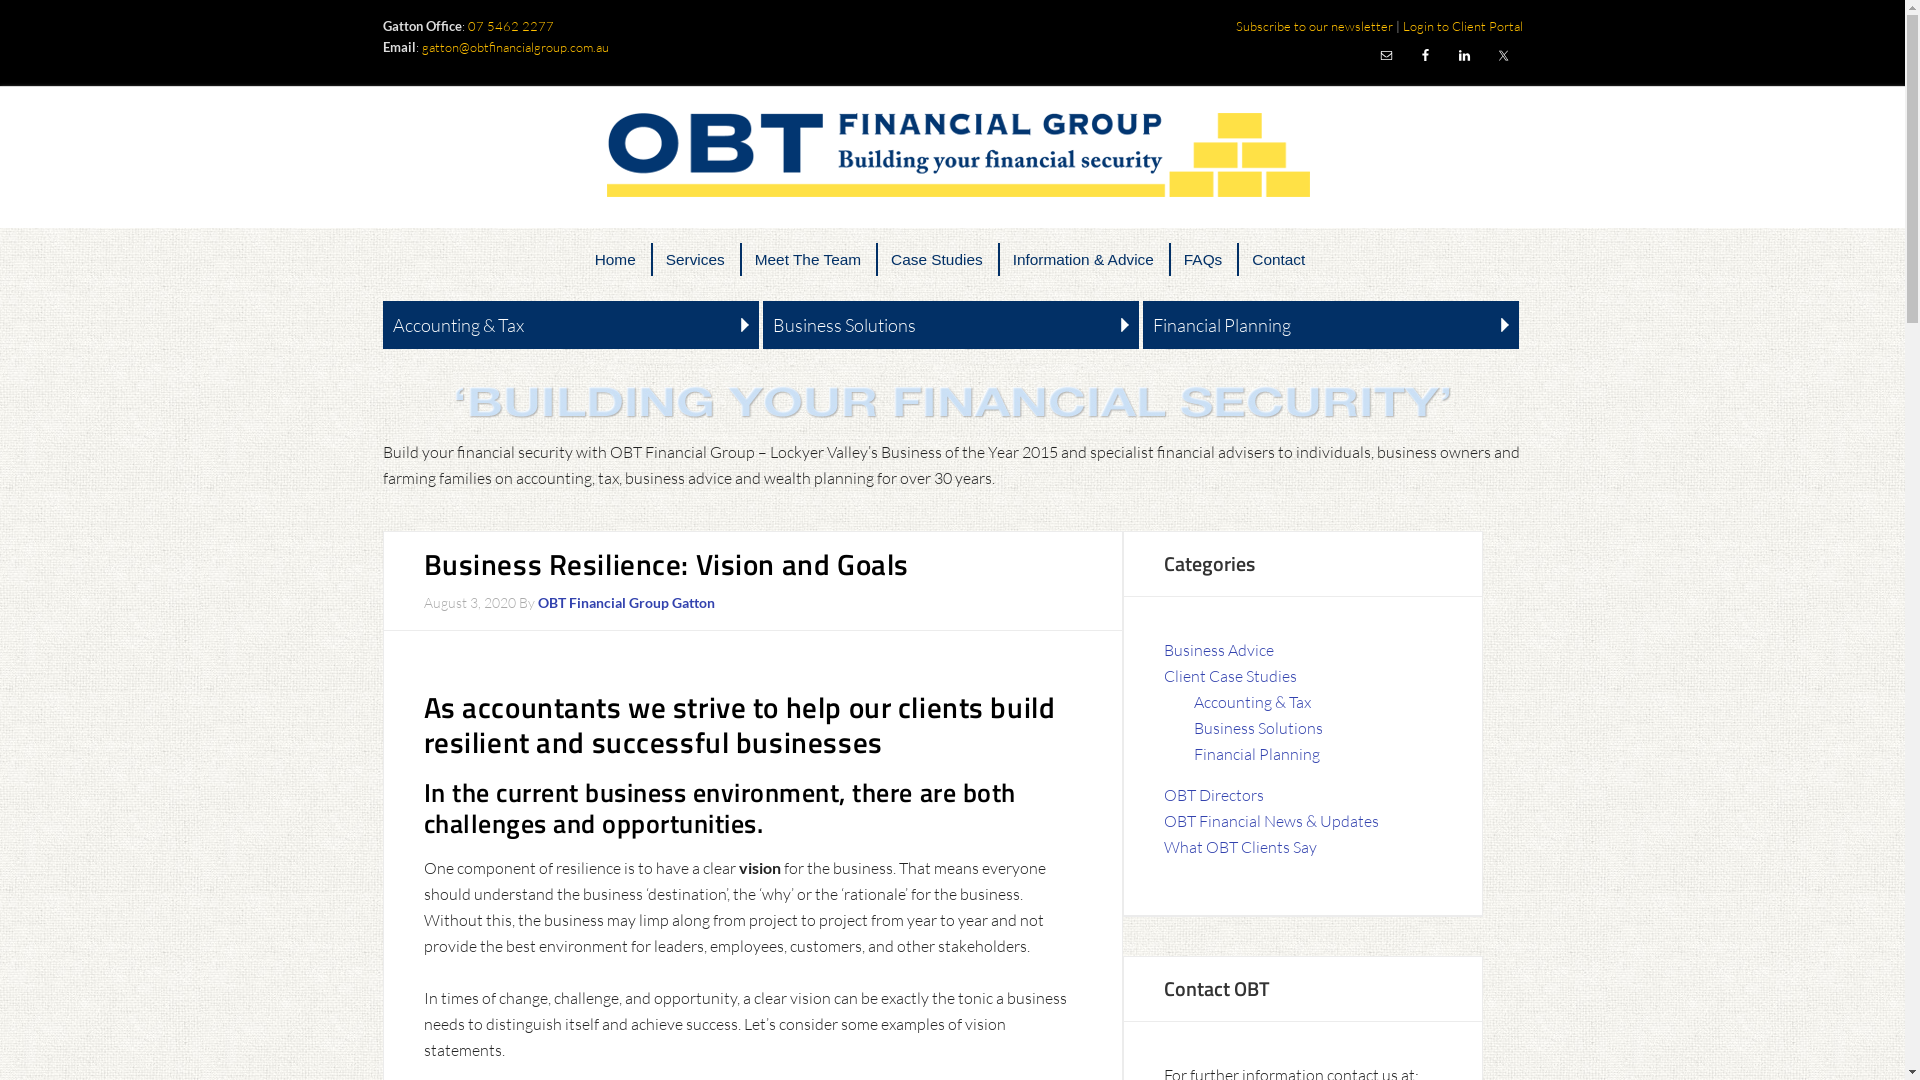 The height and width of the screenshot is (1080, 1920). What do you see at coordinates (696, 260) in the screenshot?
I see `Services` at bounding box center [696, 260].